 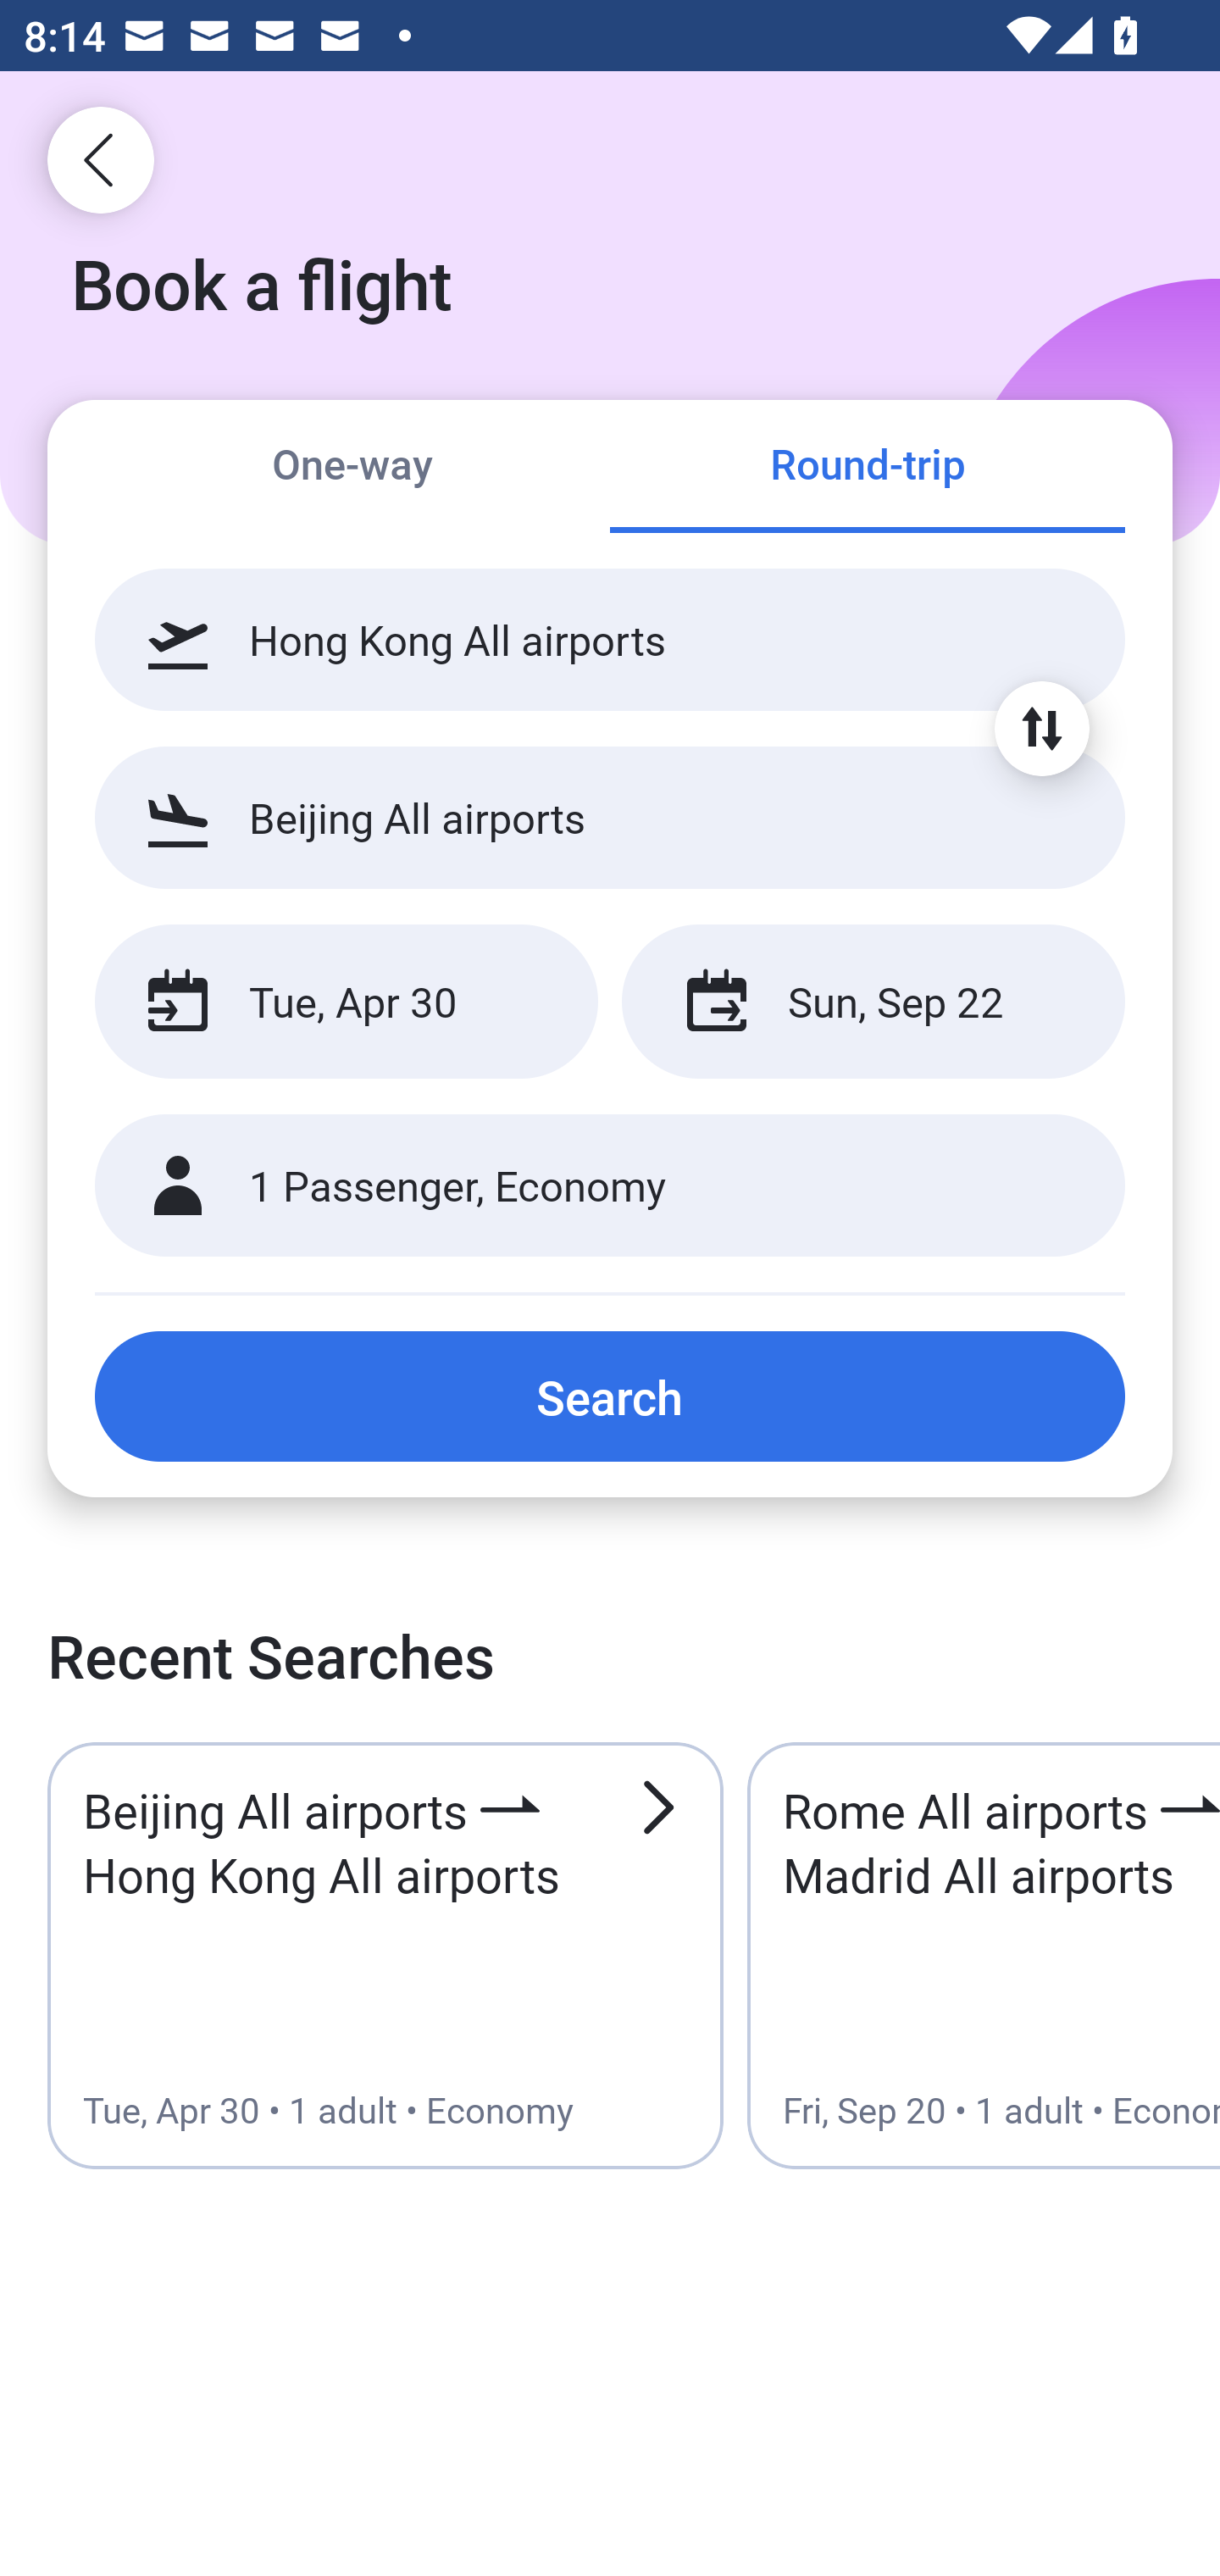 I want to click on 1 Passenger, Economy, so click(x=610, y=1186).